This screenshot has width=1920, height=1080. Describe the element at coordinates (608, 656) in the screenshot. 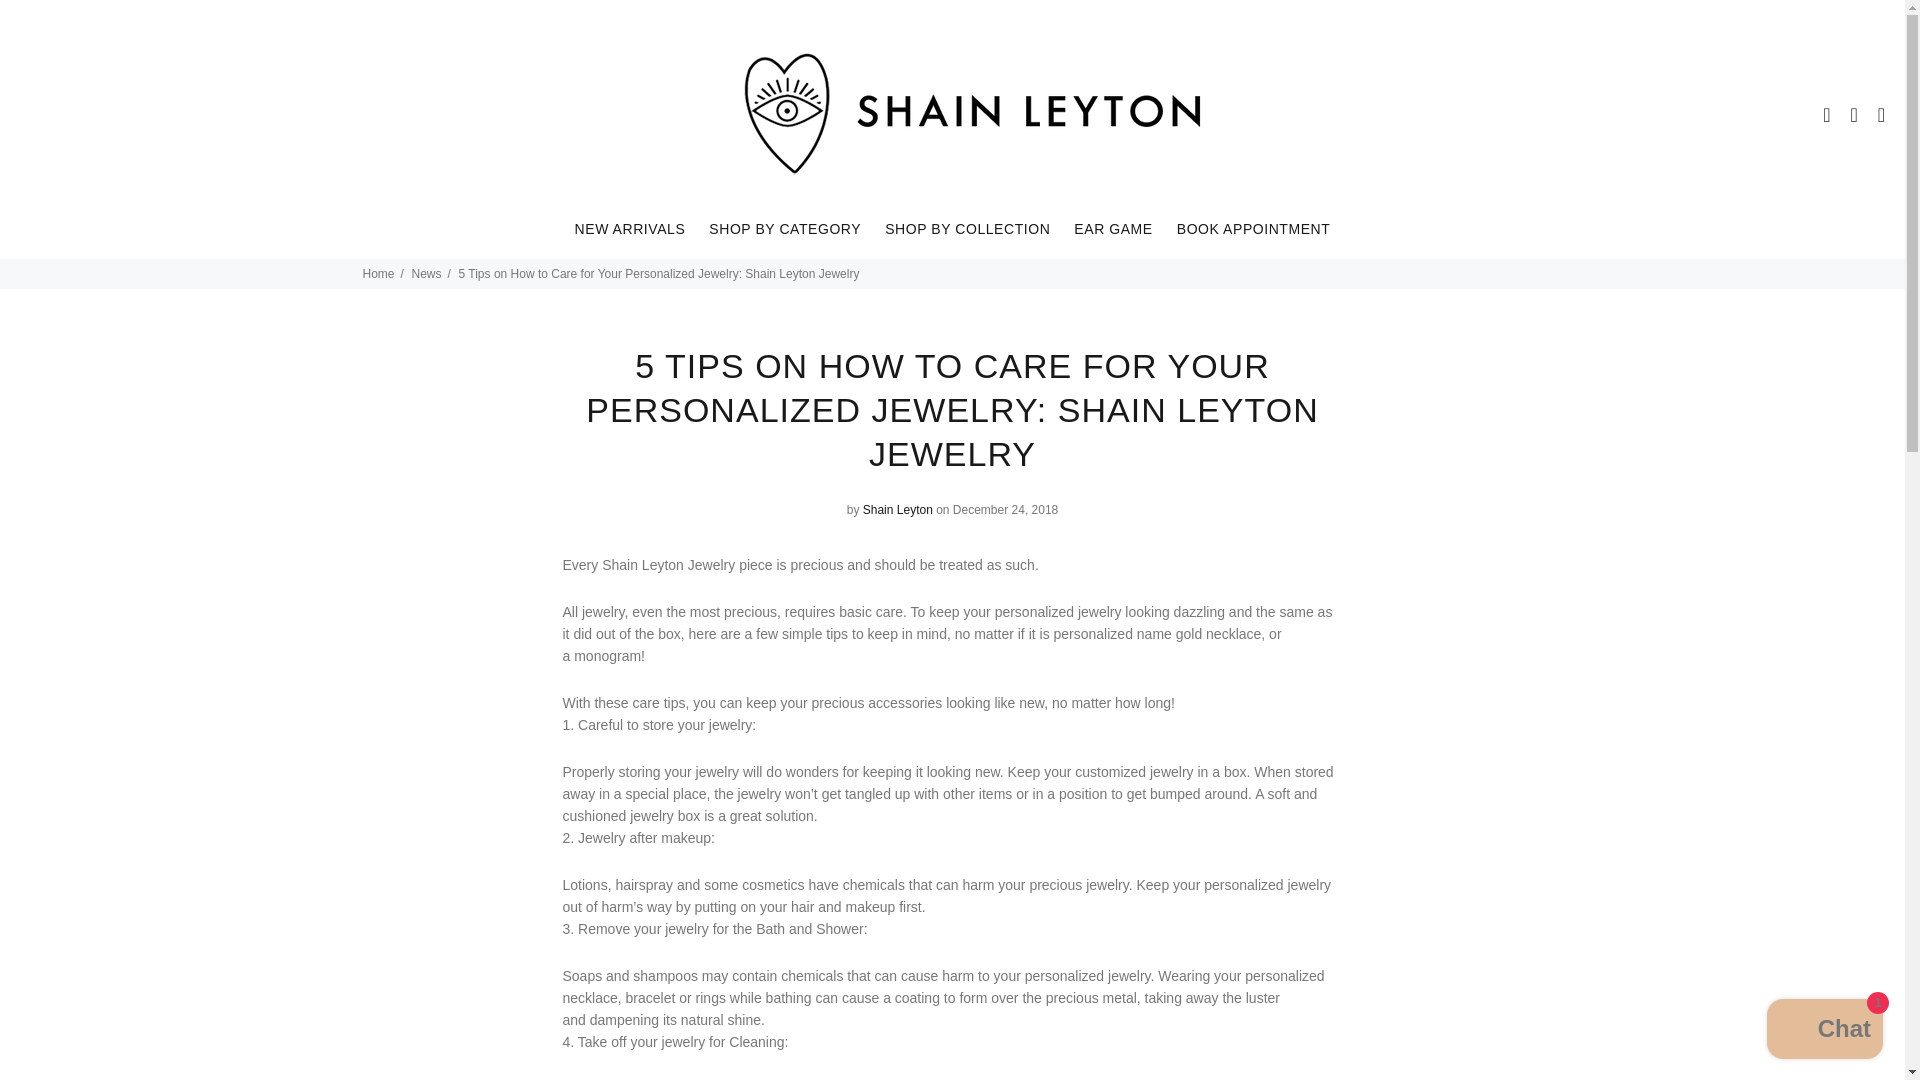

I see `monogram gold ring` at that location.